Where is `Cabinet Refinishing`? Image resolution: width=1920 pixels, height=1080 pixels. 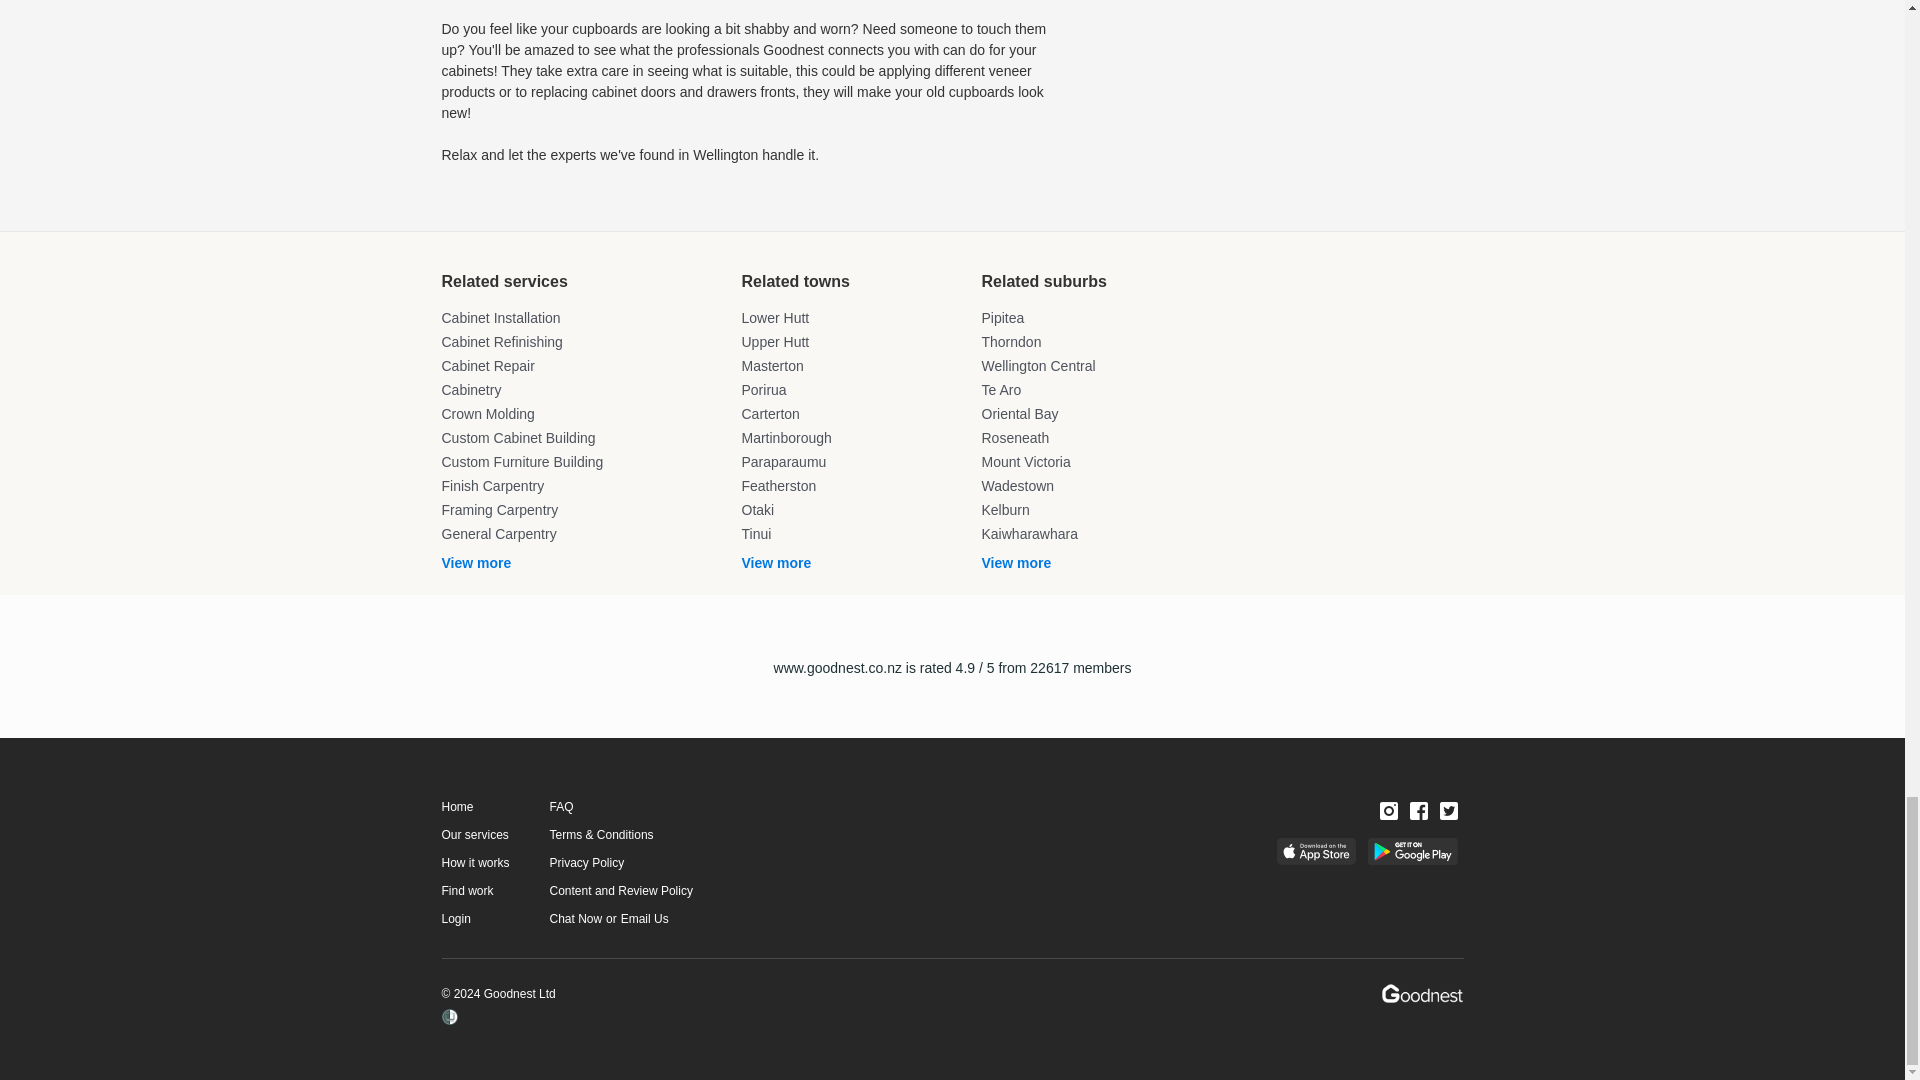 Cabinet Refinishing is located at coordinates (581, 342).